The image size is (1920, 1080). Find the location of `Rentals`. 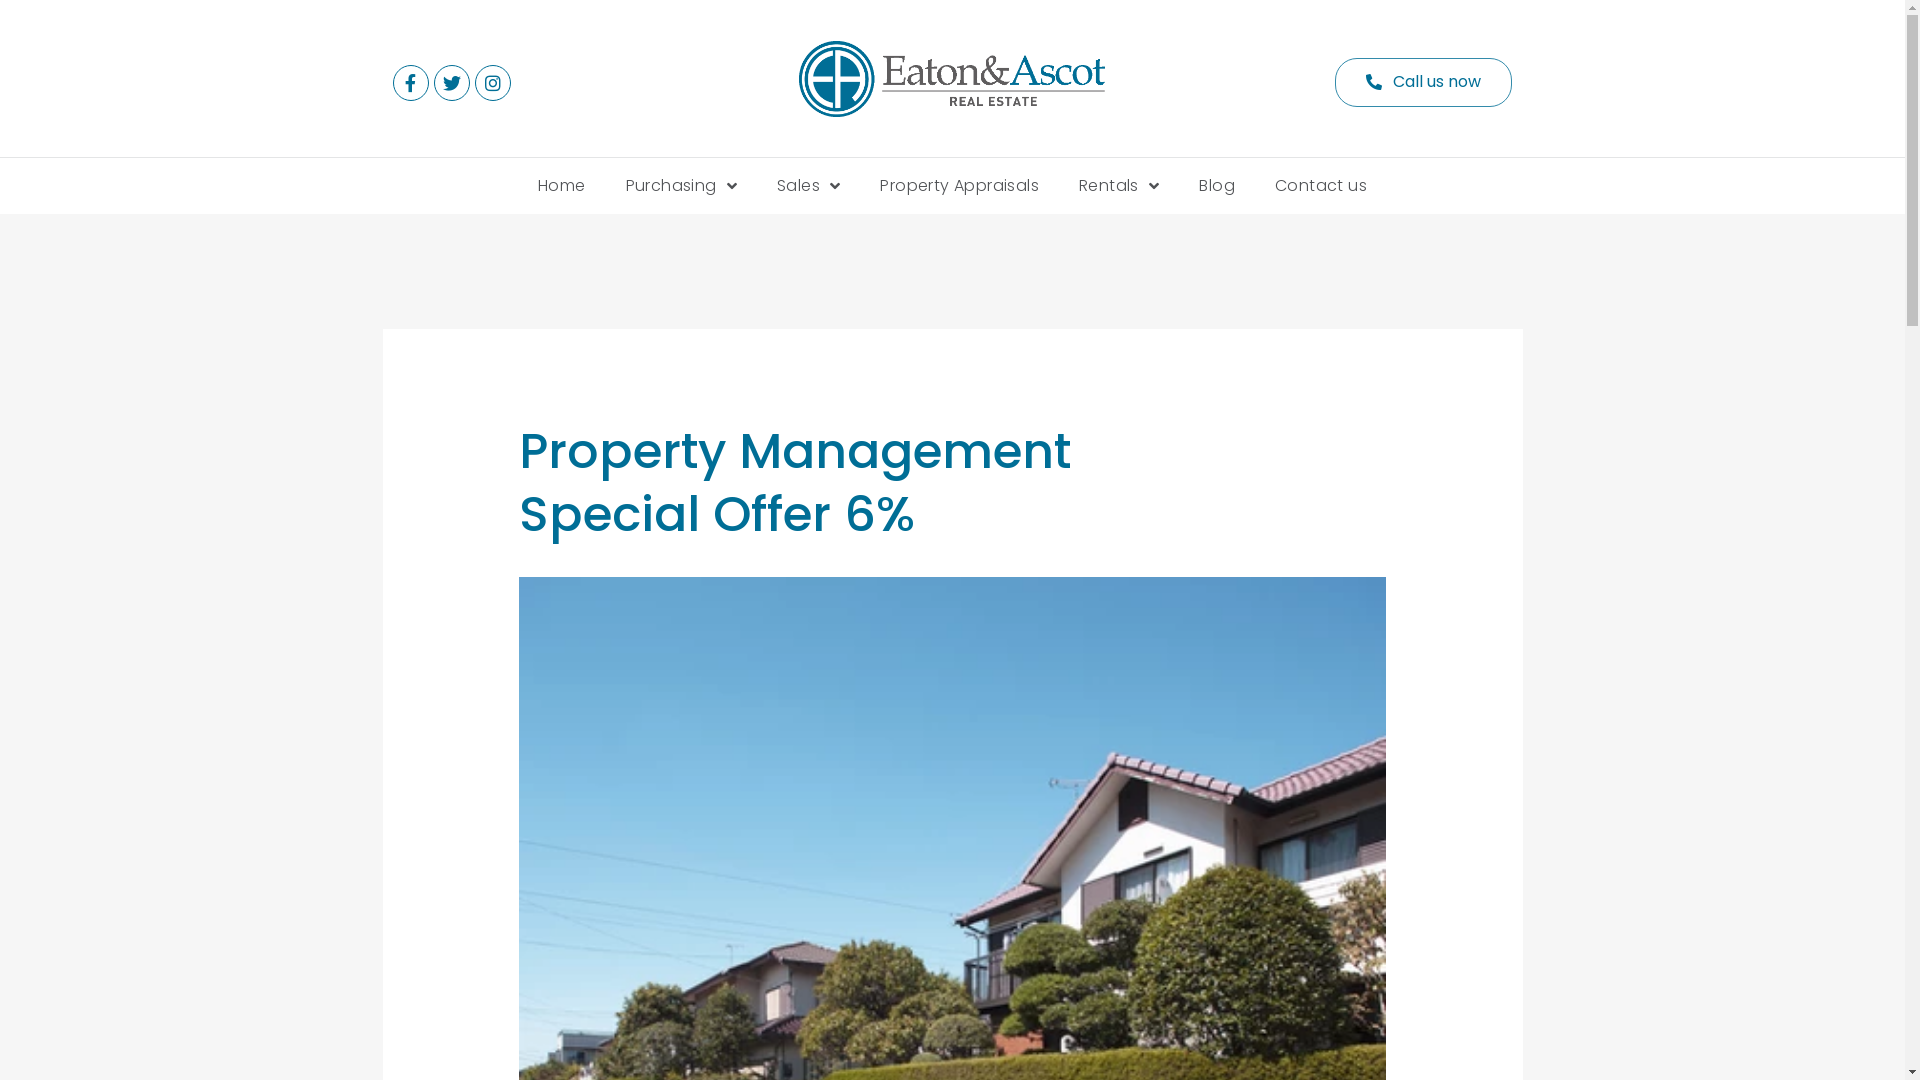

Rentals is located at coordinates (1119, 186).